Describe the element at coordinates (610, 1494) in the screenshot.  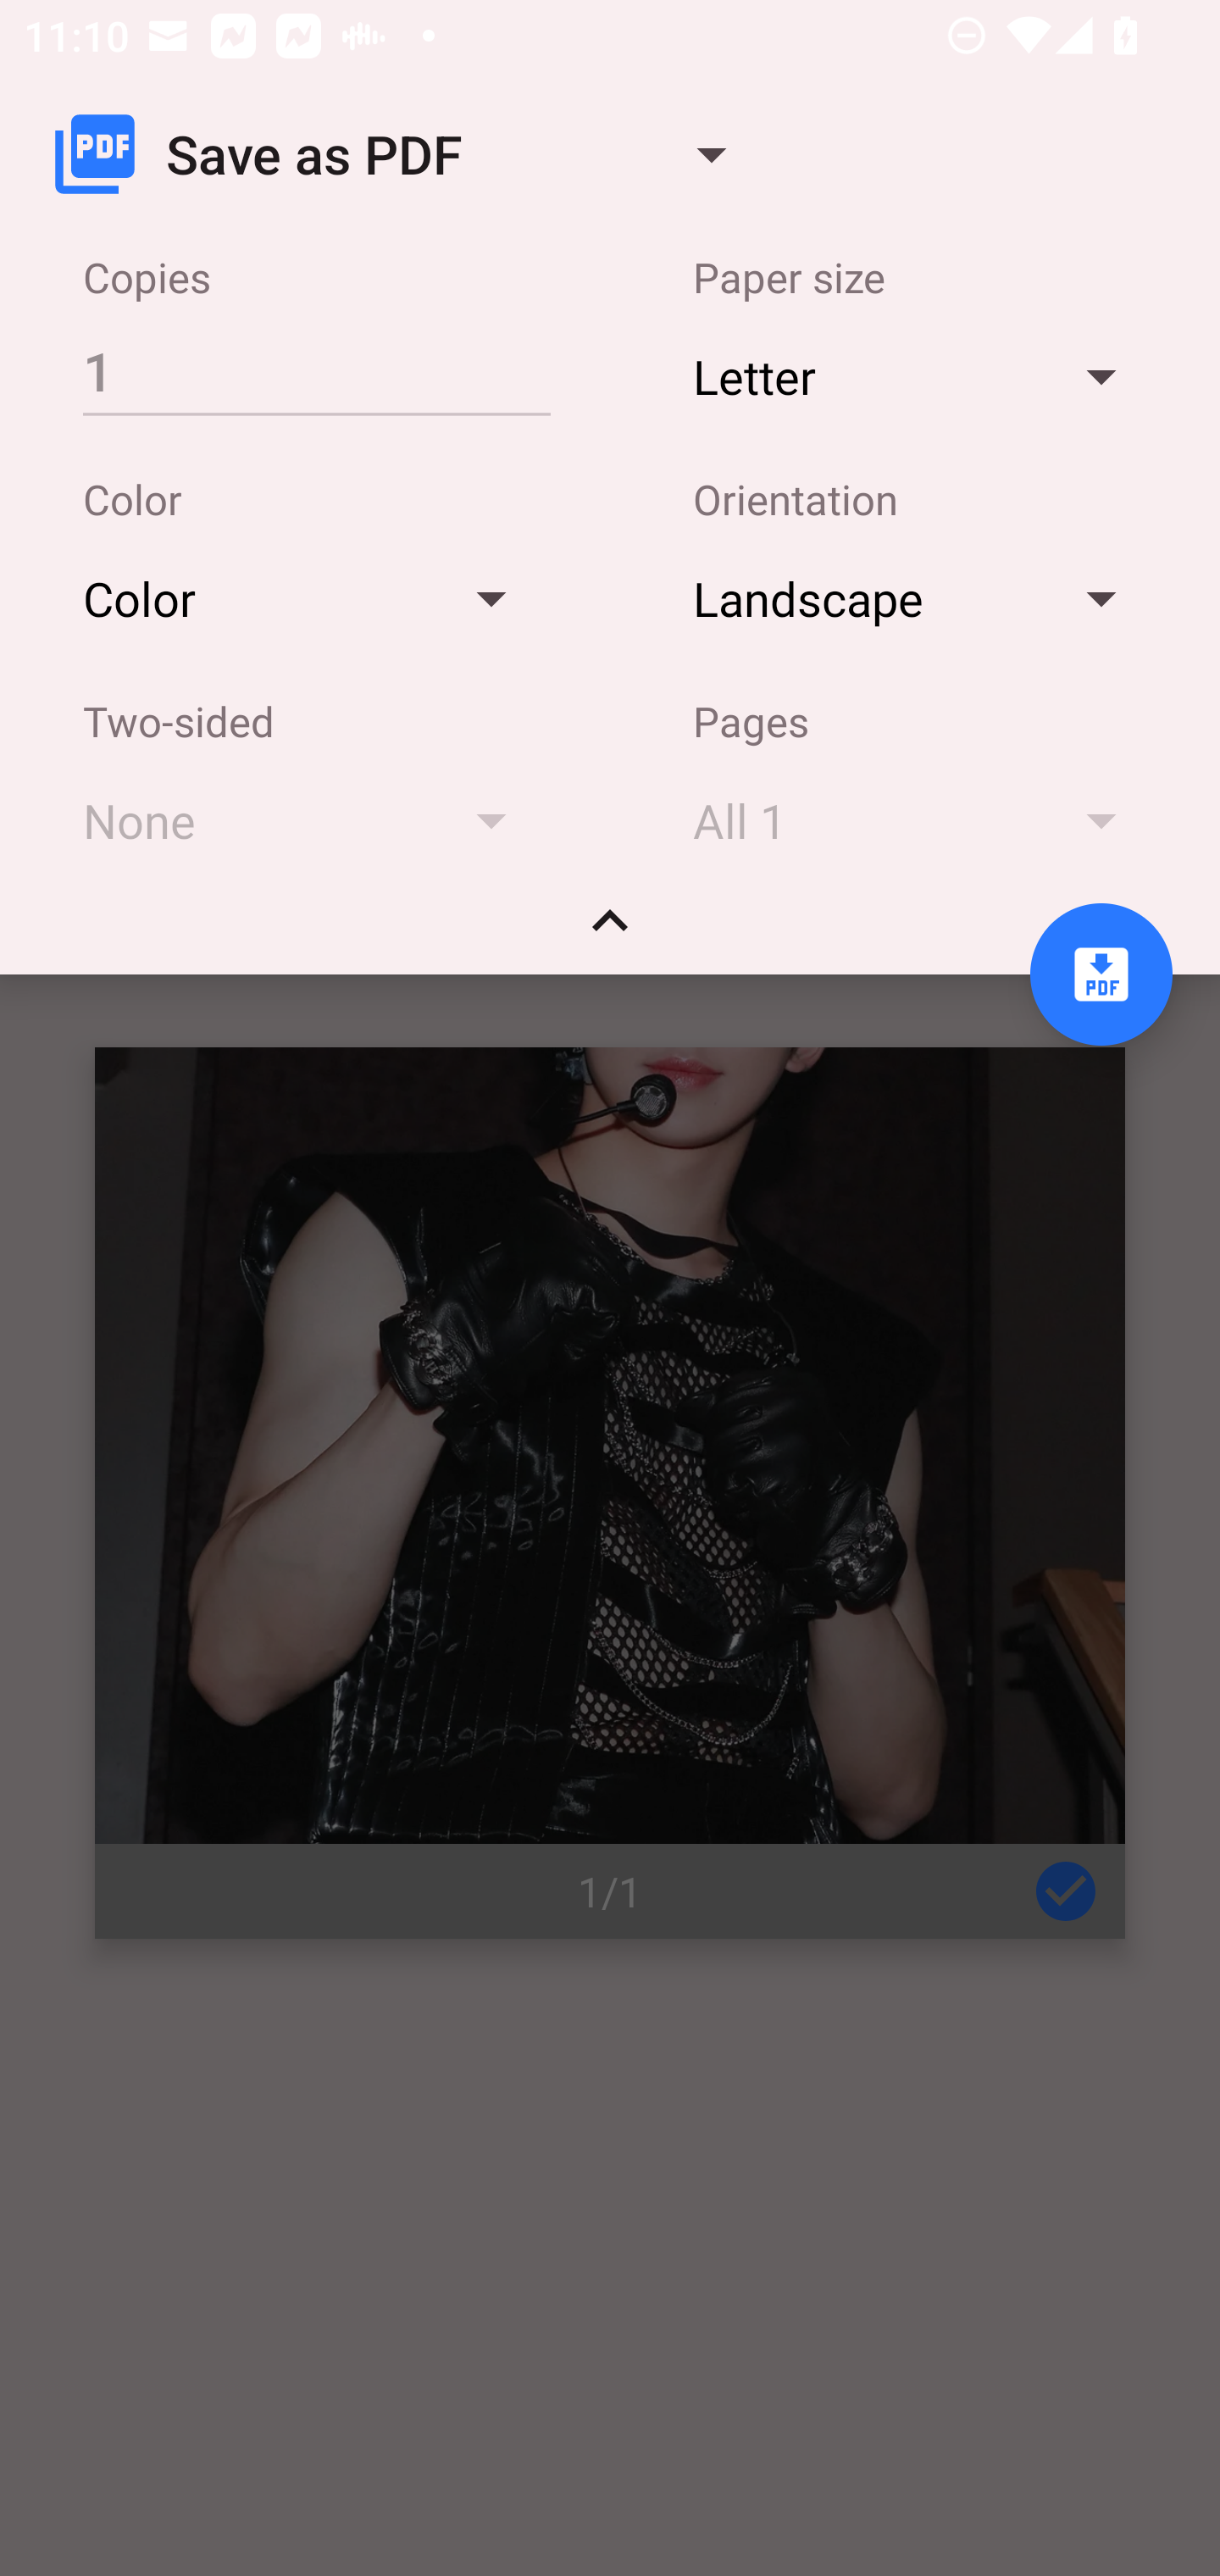
I see `Page 1 of 1 1/1` at that location.